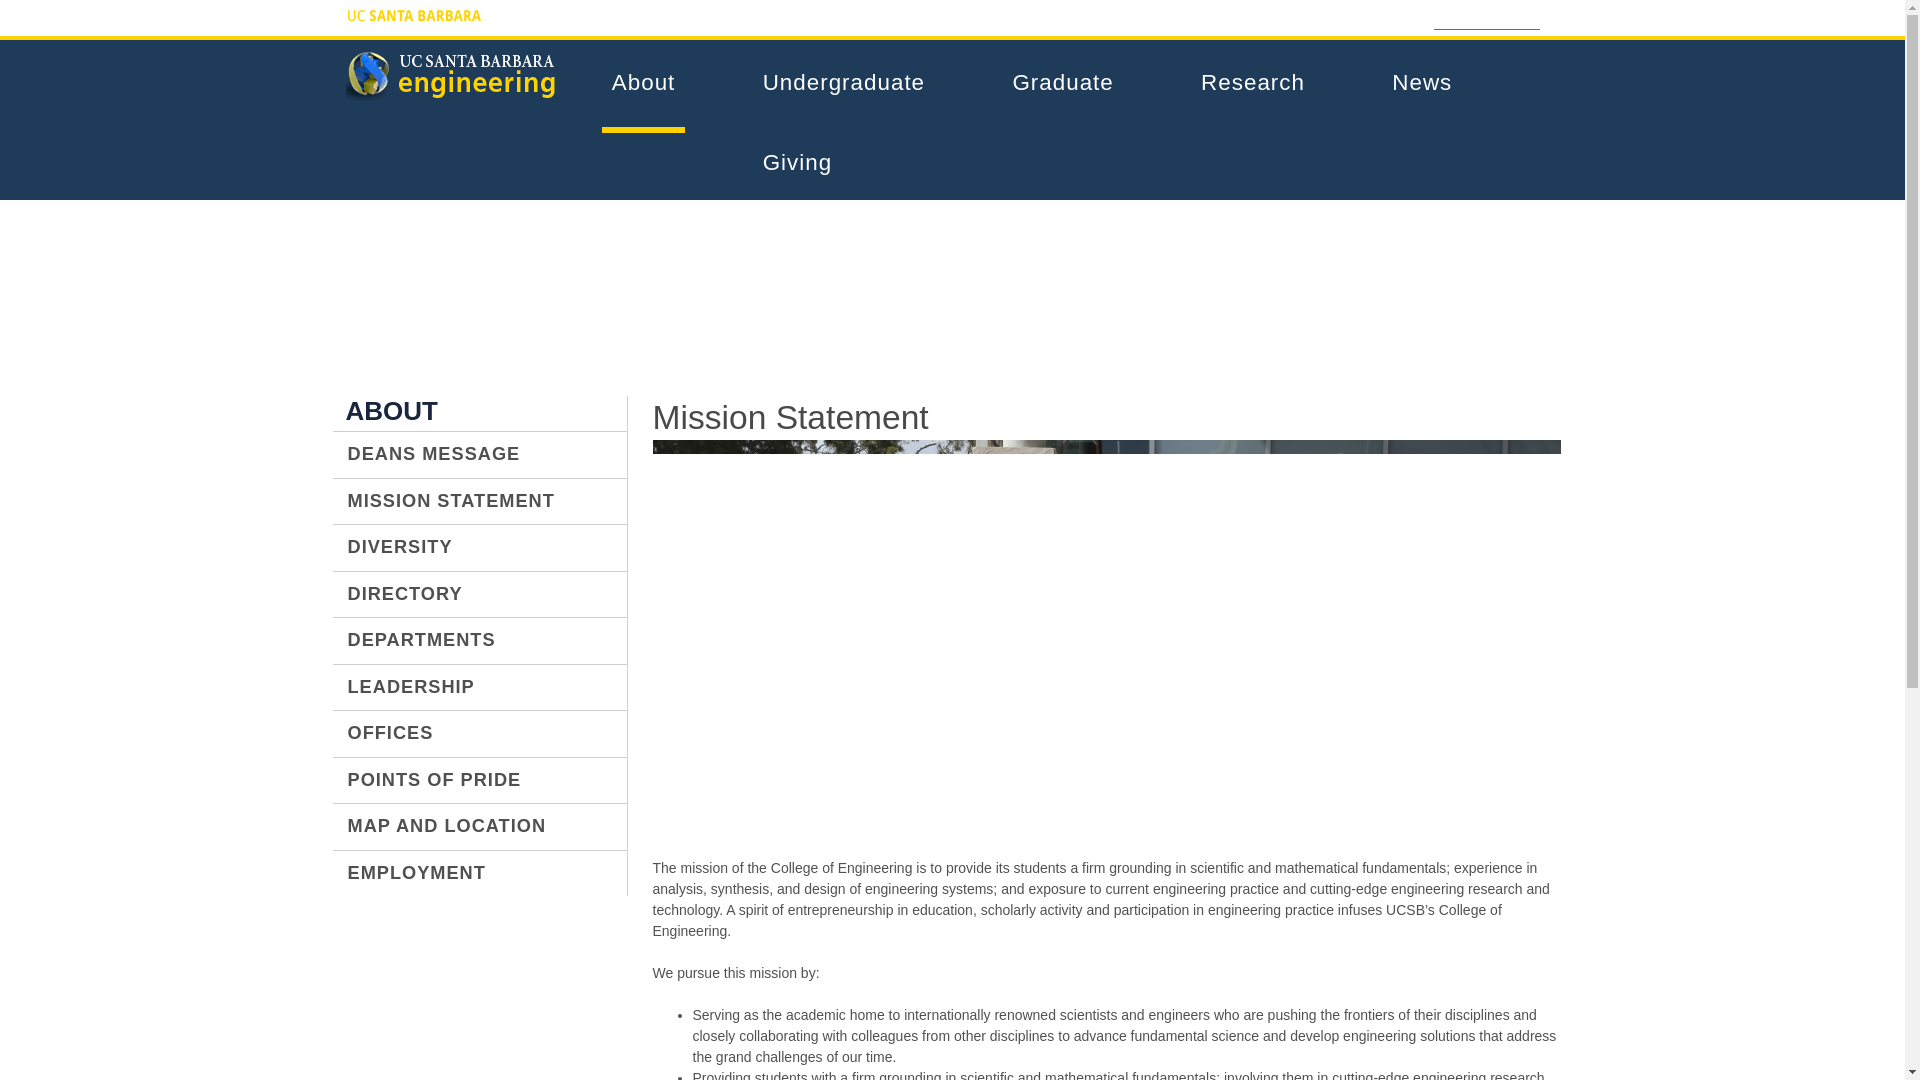  I want to click on Research, so click(1262, 83).